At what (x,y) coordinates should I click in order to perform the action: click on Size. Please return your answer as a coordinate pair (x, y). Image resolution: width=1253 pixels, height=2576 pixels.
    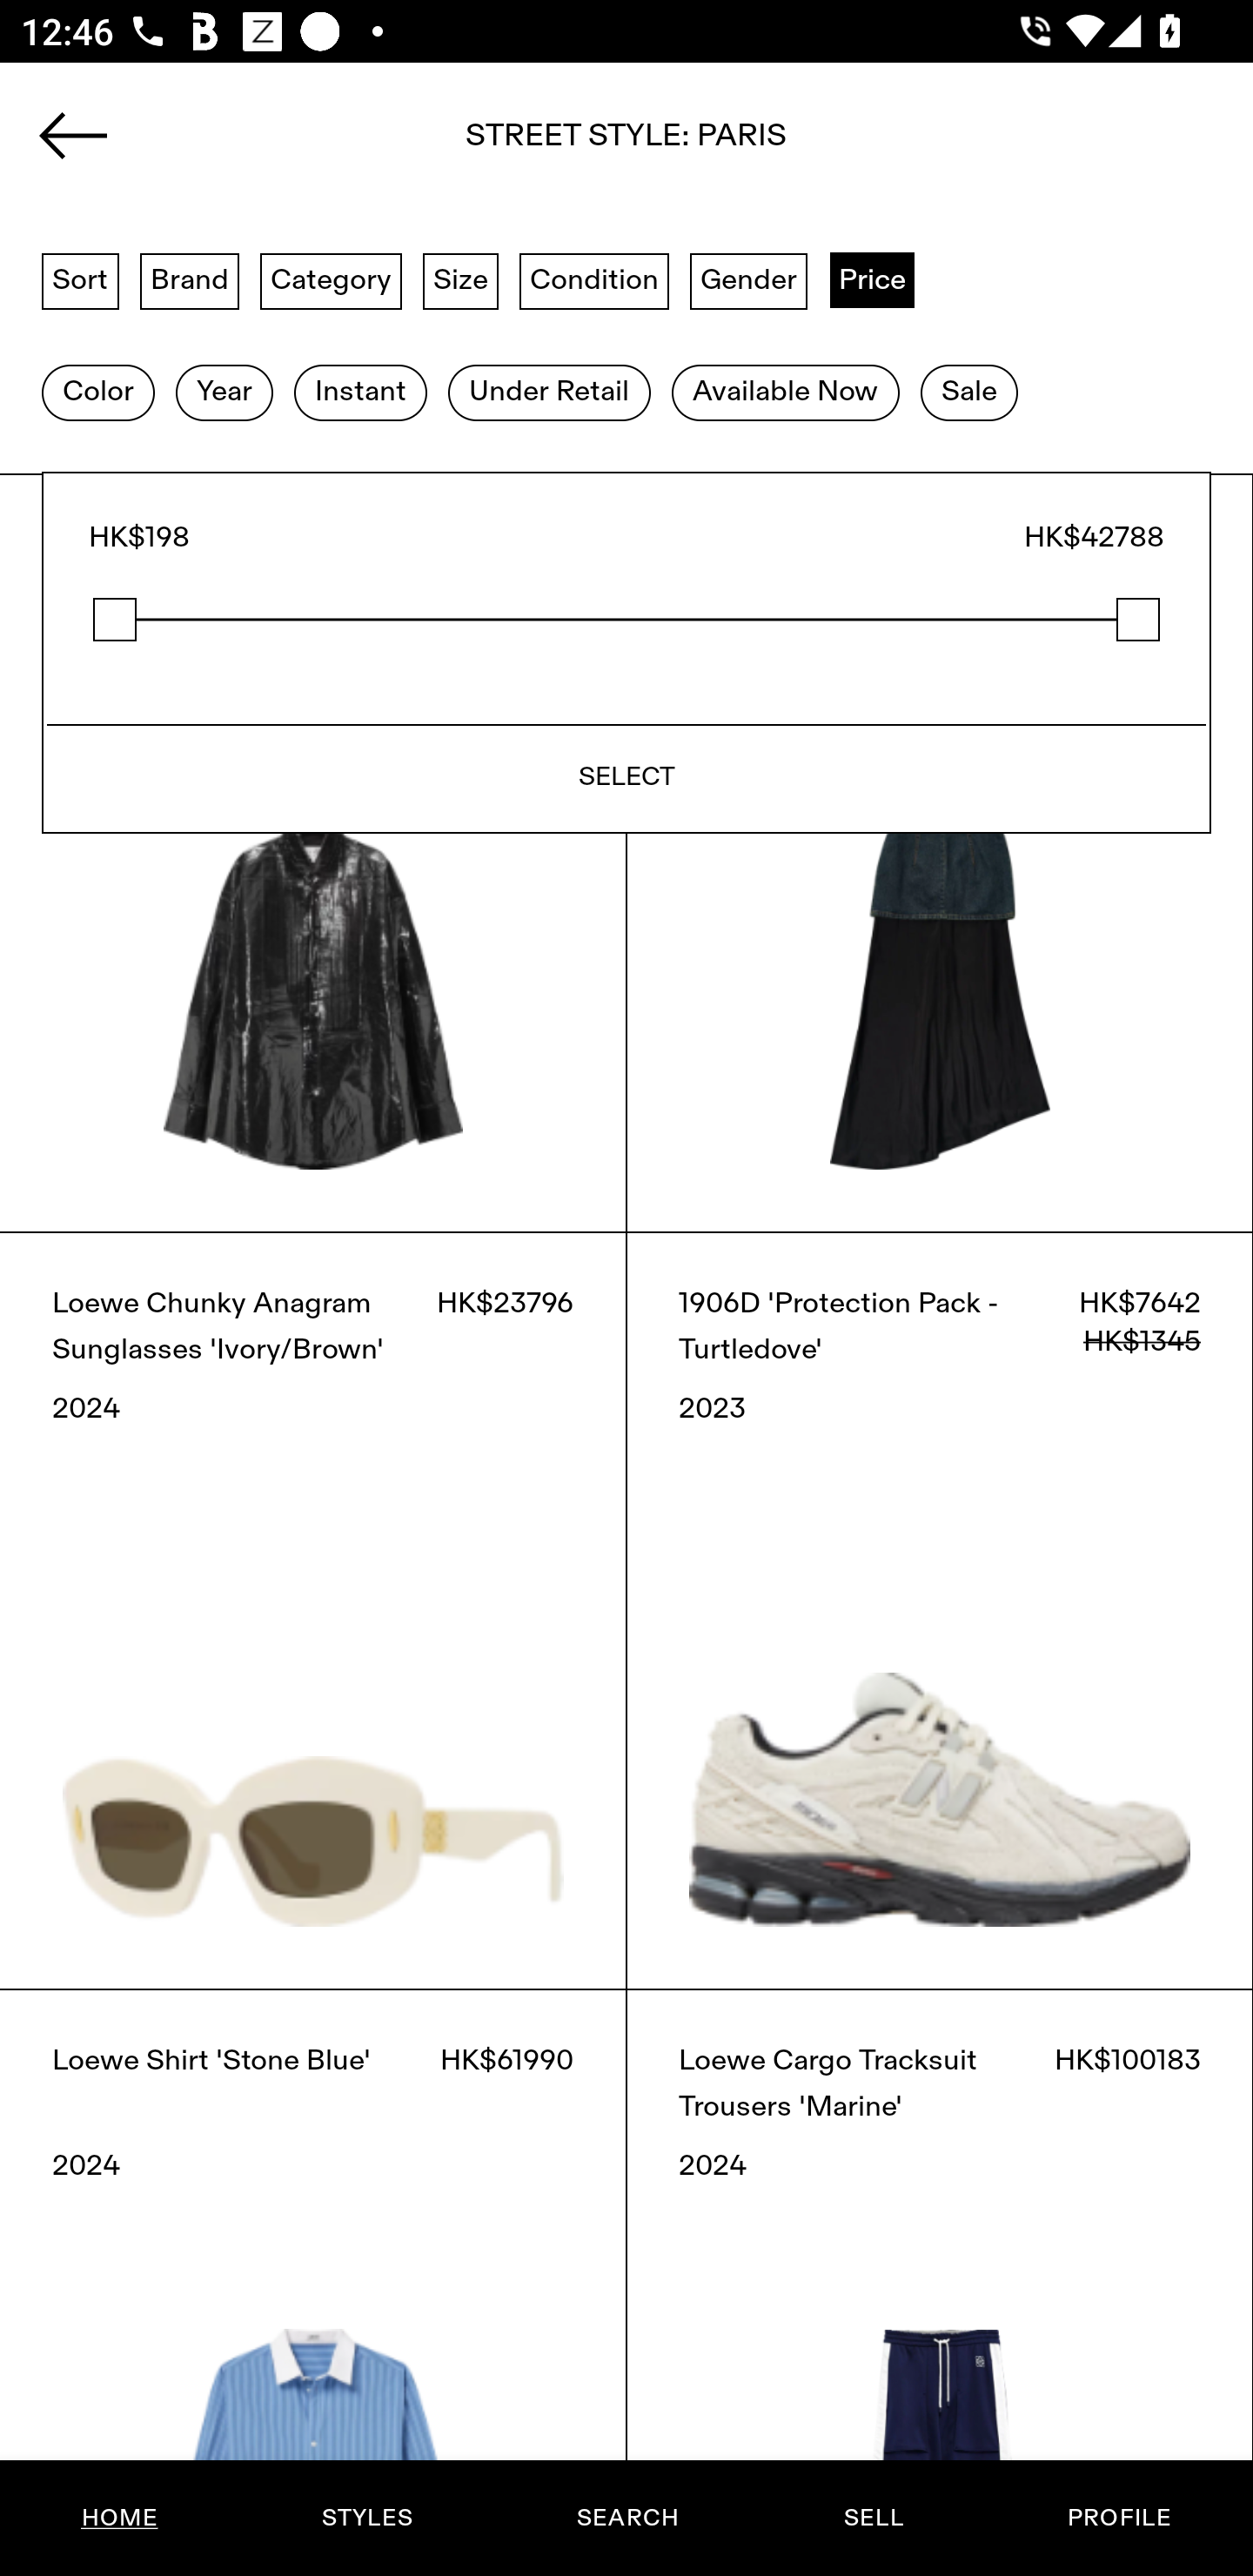
    Looking at the image, I should click on (461, 279).